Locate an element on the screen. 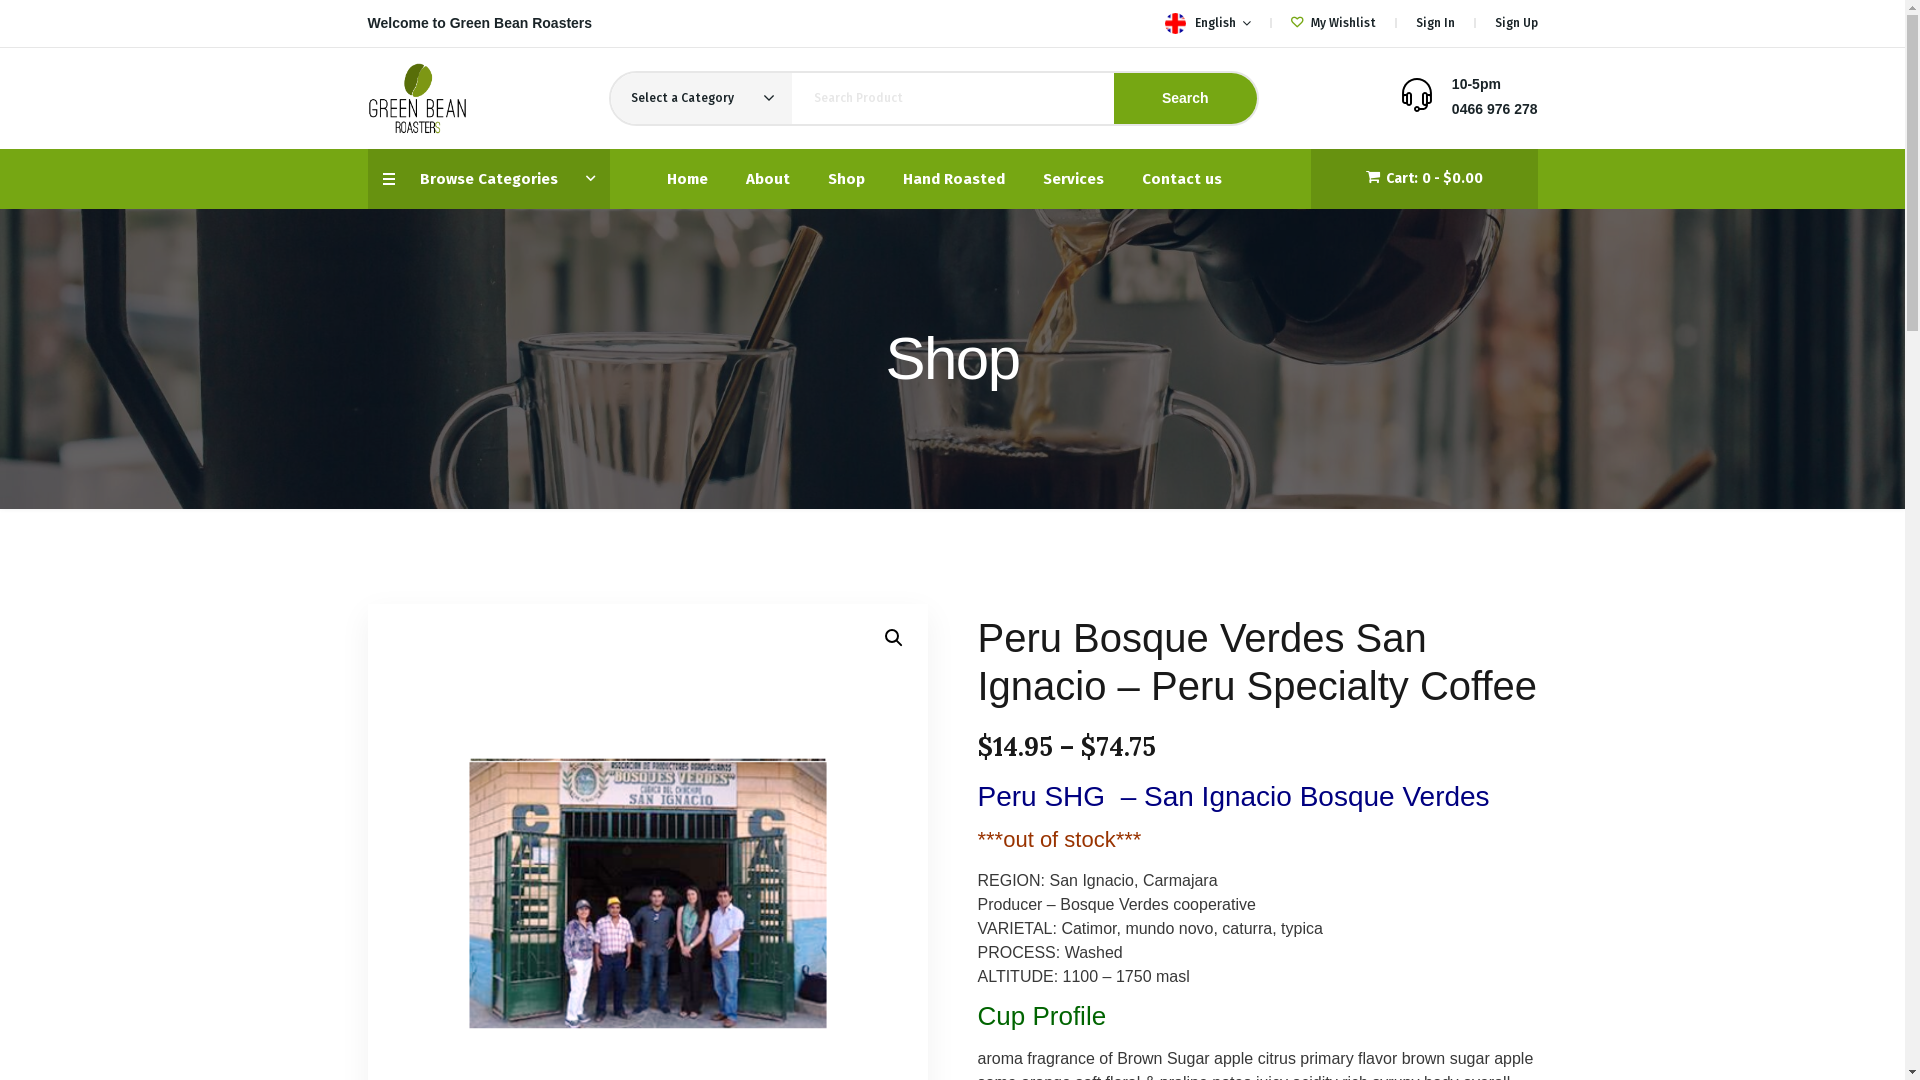 The width and height of the screenshot is (1920, 1080). Browse Categories is located at coordinates (489, 179).